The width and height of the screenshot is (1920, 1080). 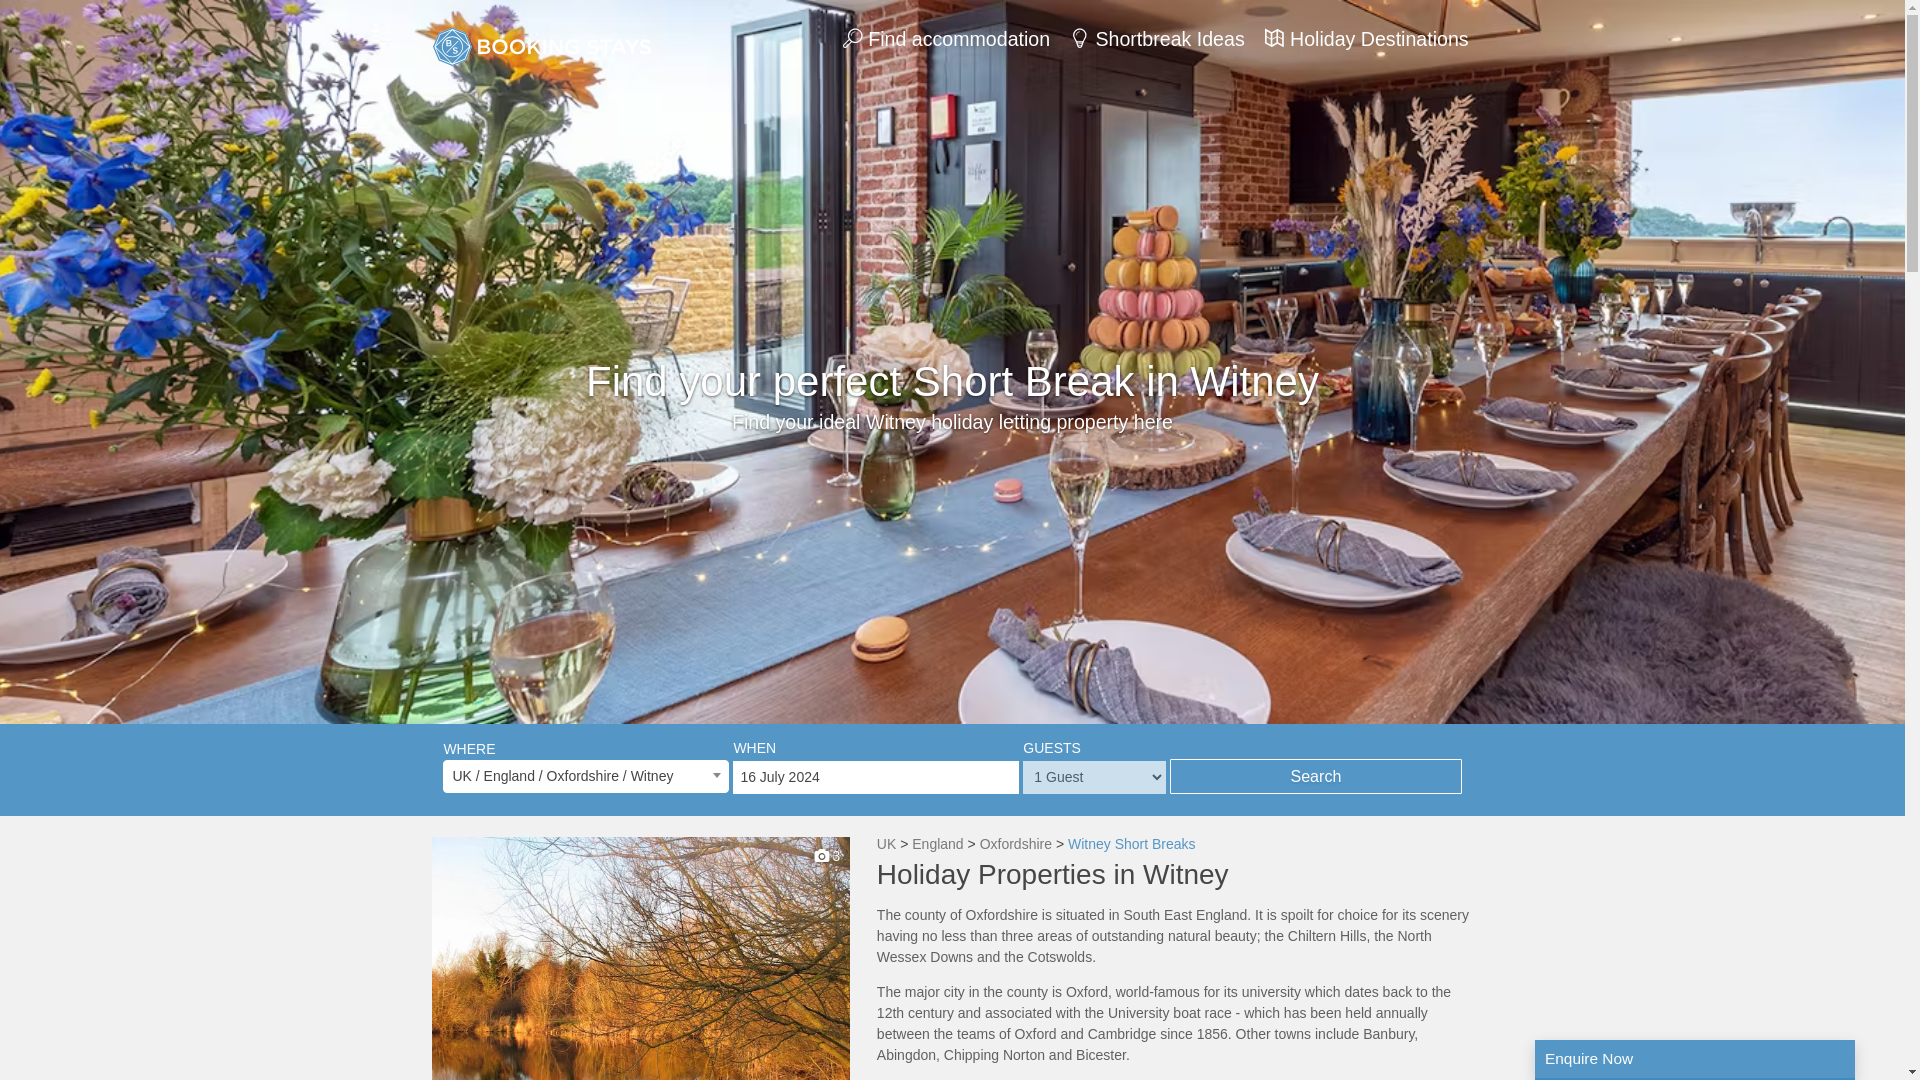 What do you see at coordinates (938, 844) in the screenshot?
I see `Explore properties in England` at bounding box center [938, 844].